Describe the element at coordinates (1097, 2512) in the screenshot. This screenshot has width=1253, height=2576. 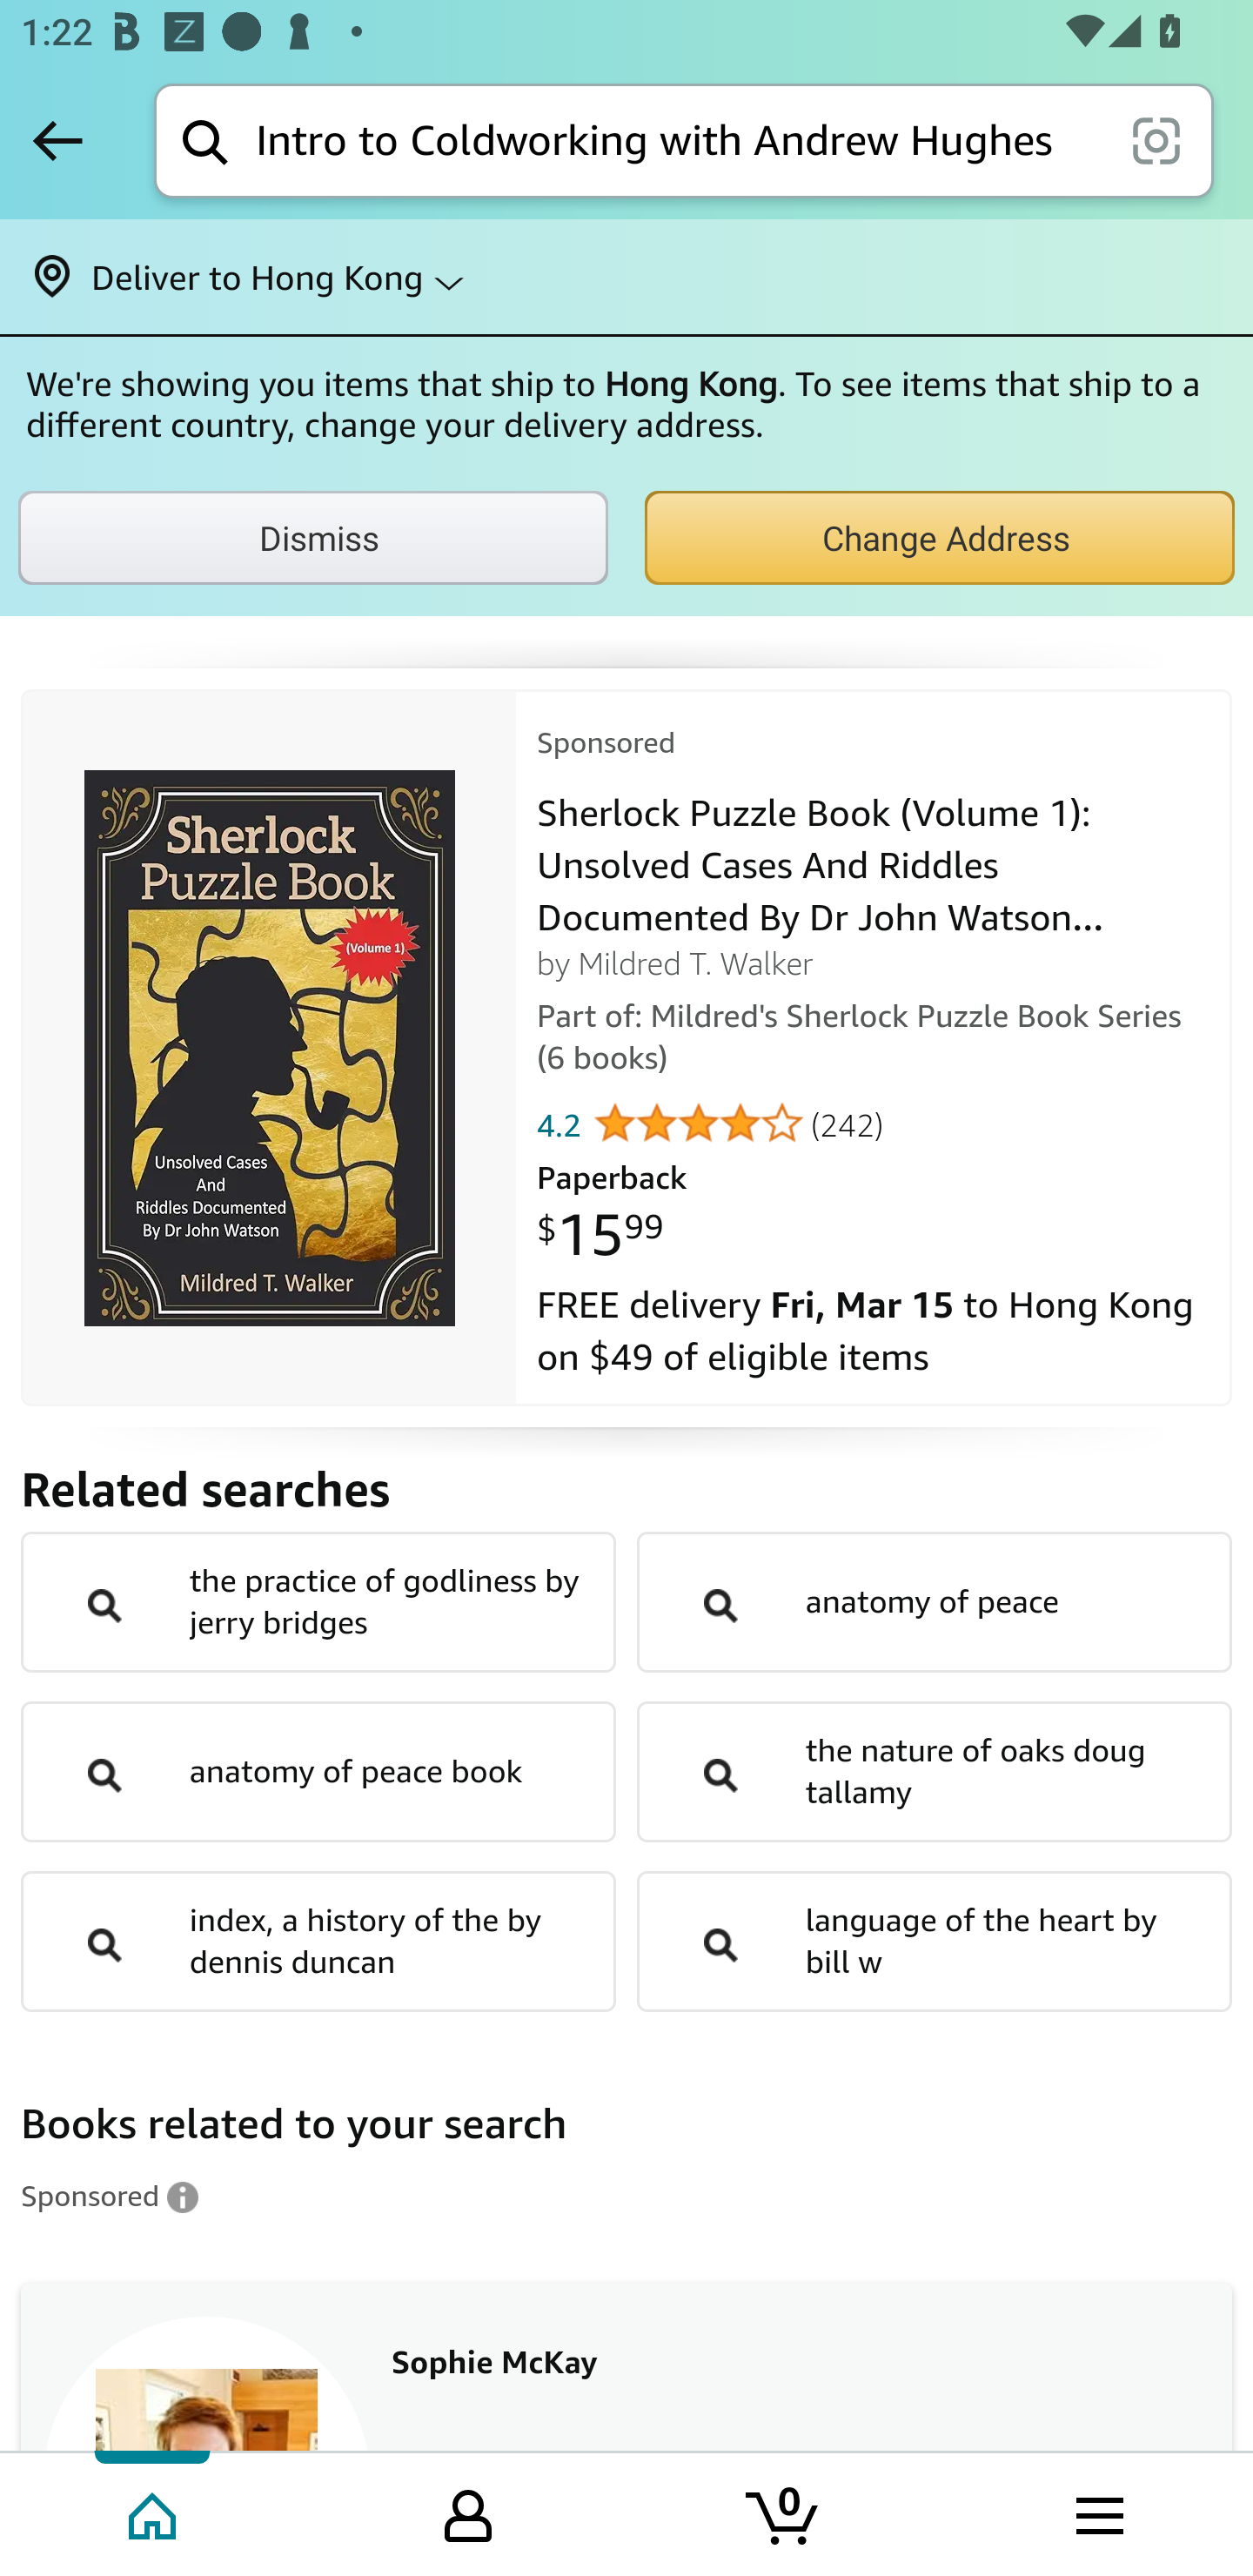
I see `Browse menu Tab 4 of 4` at that location.